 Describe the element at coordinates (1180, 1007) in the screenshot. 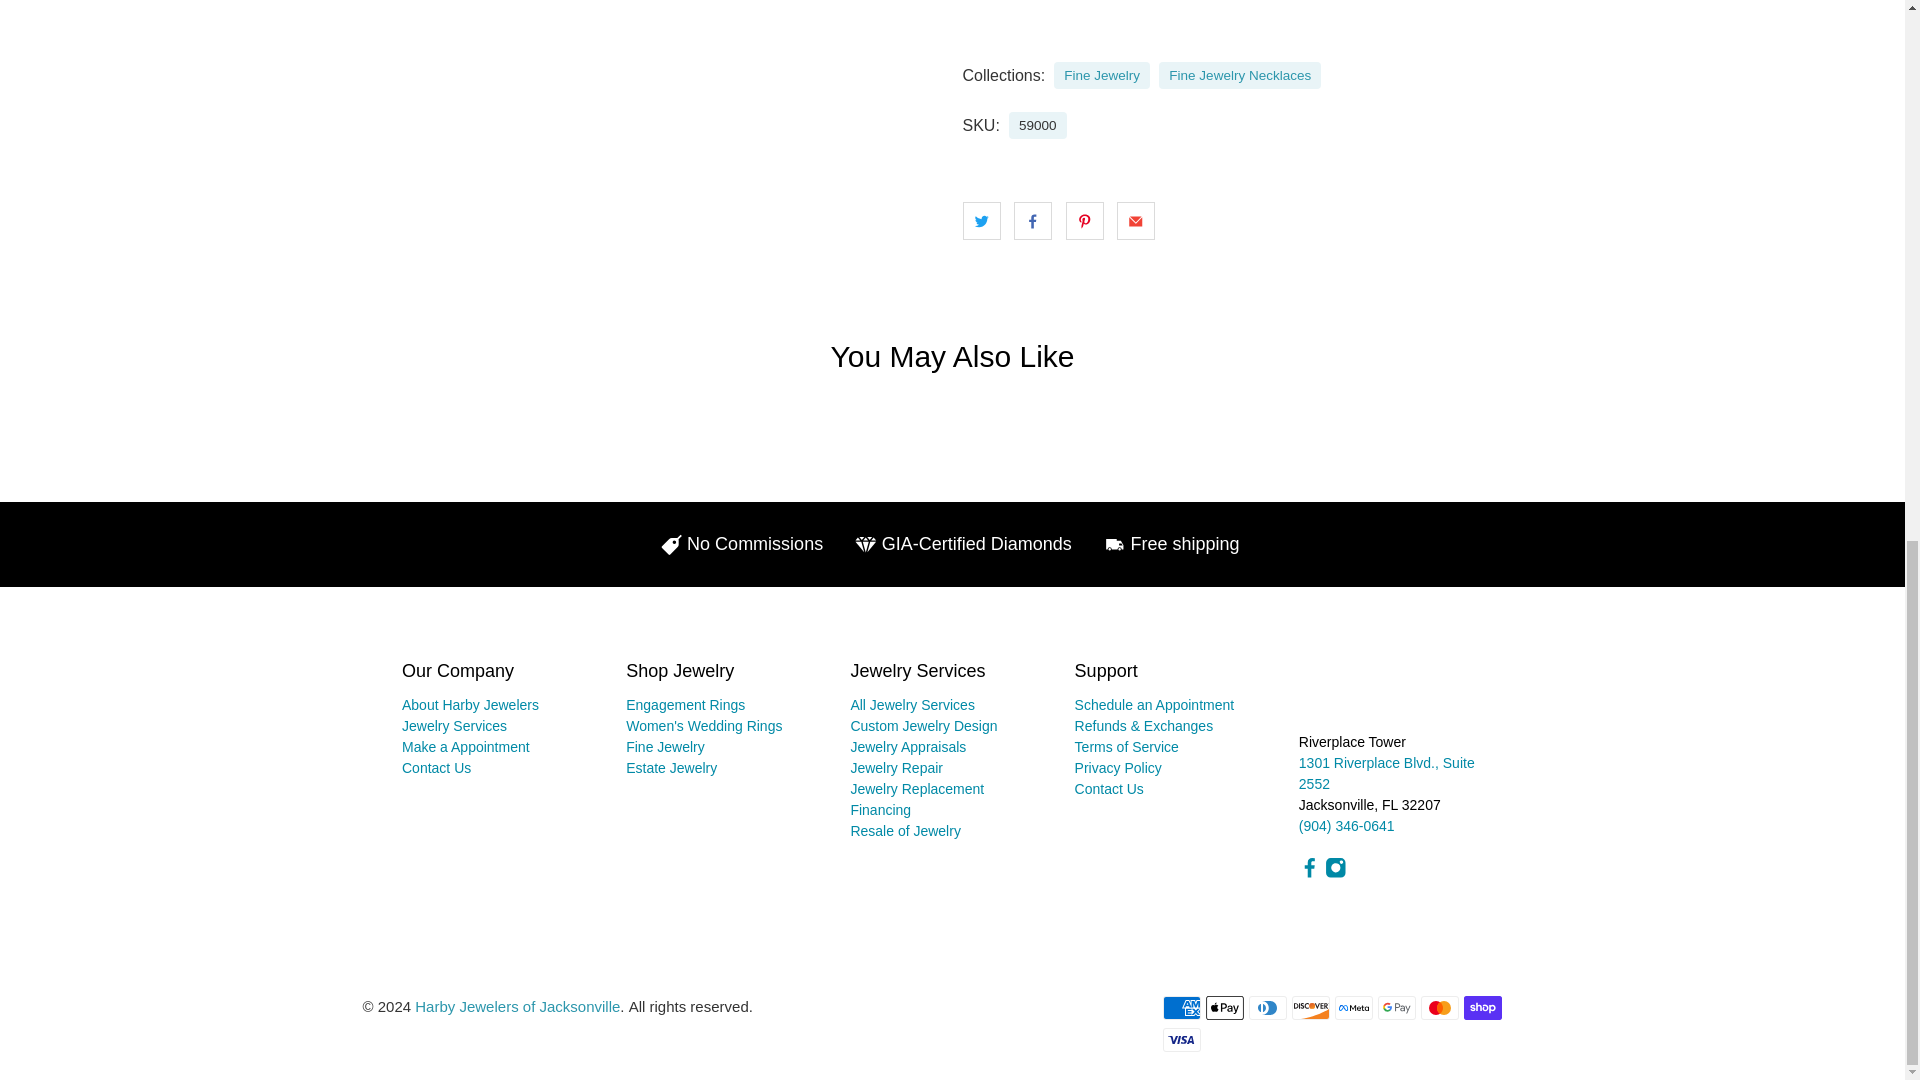

I see `American Express` at that location.